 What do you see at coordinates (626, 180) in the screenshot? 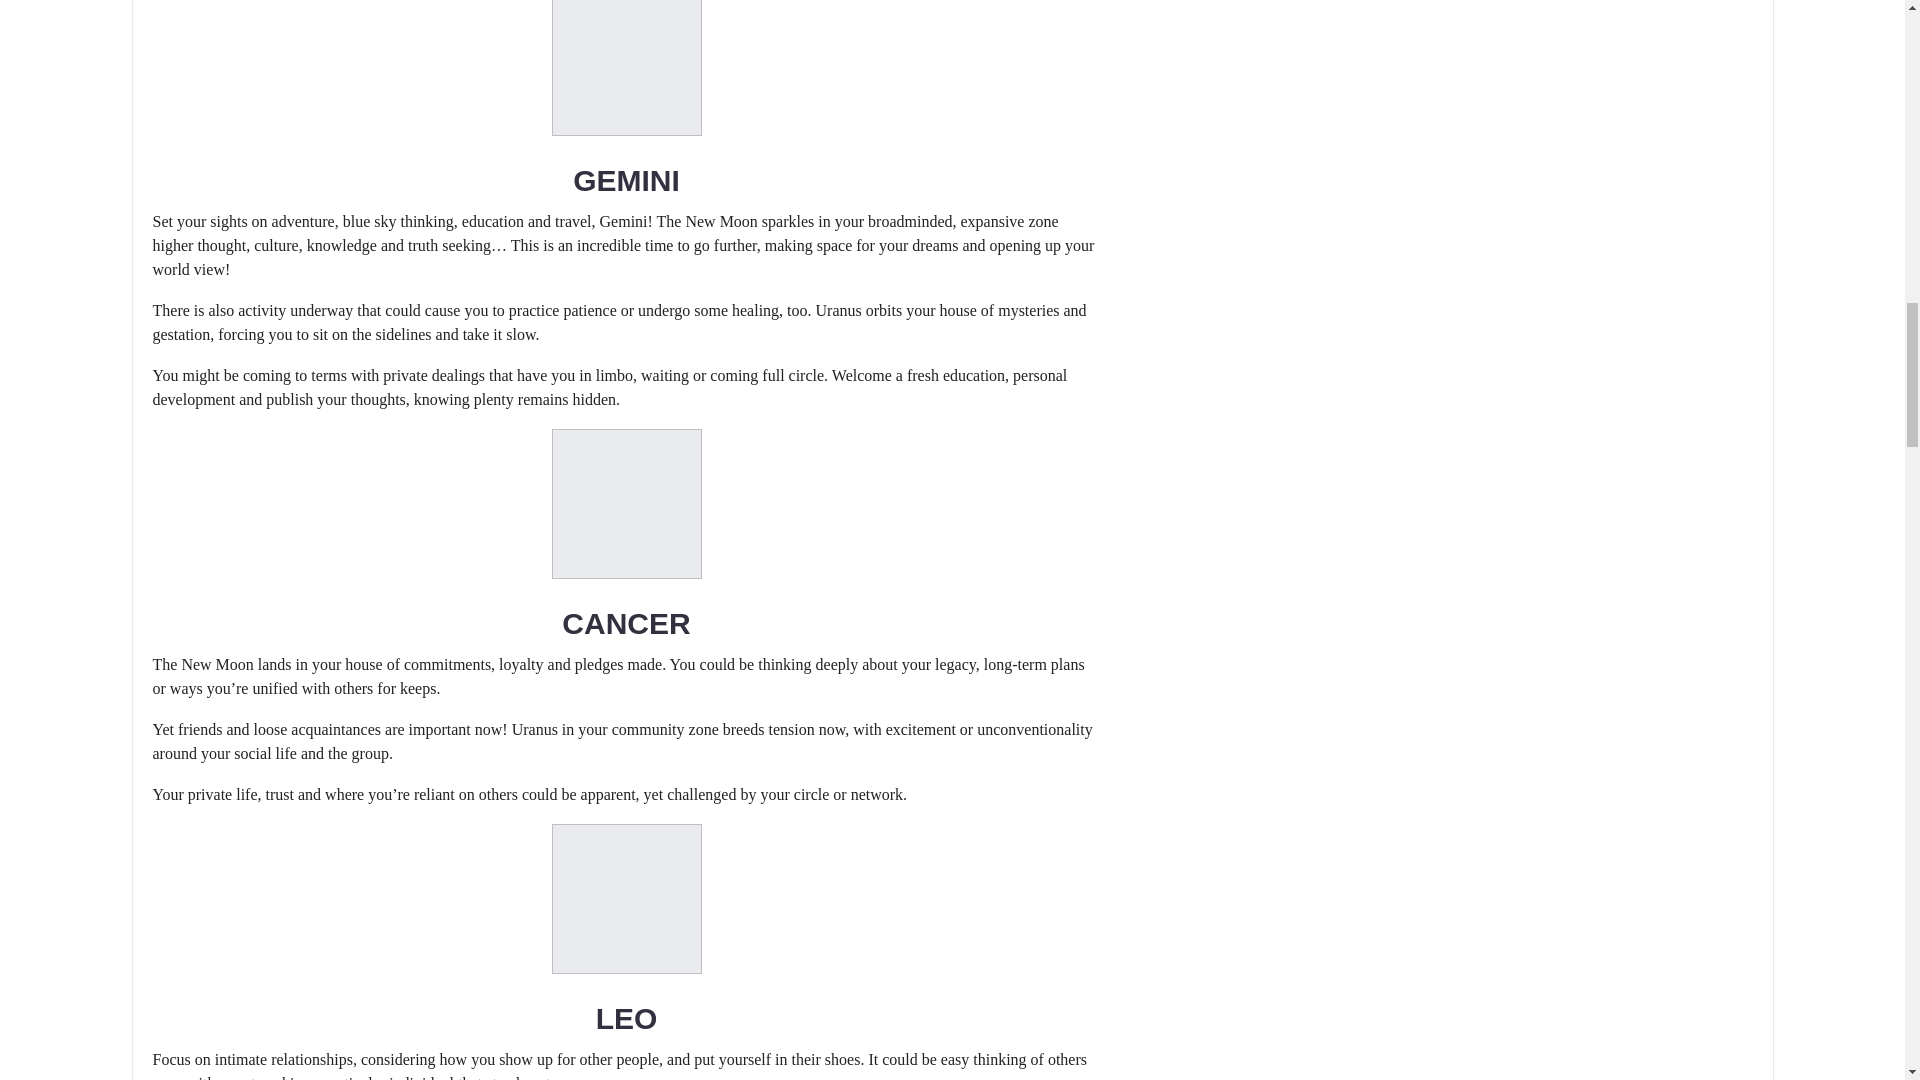
I see `GEMINI` at bounding box center [626, 180].